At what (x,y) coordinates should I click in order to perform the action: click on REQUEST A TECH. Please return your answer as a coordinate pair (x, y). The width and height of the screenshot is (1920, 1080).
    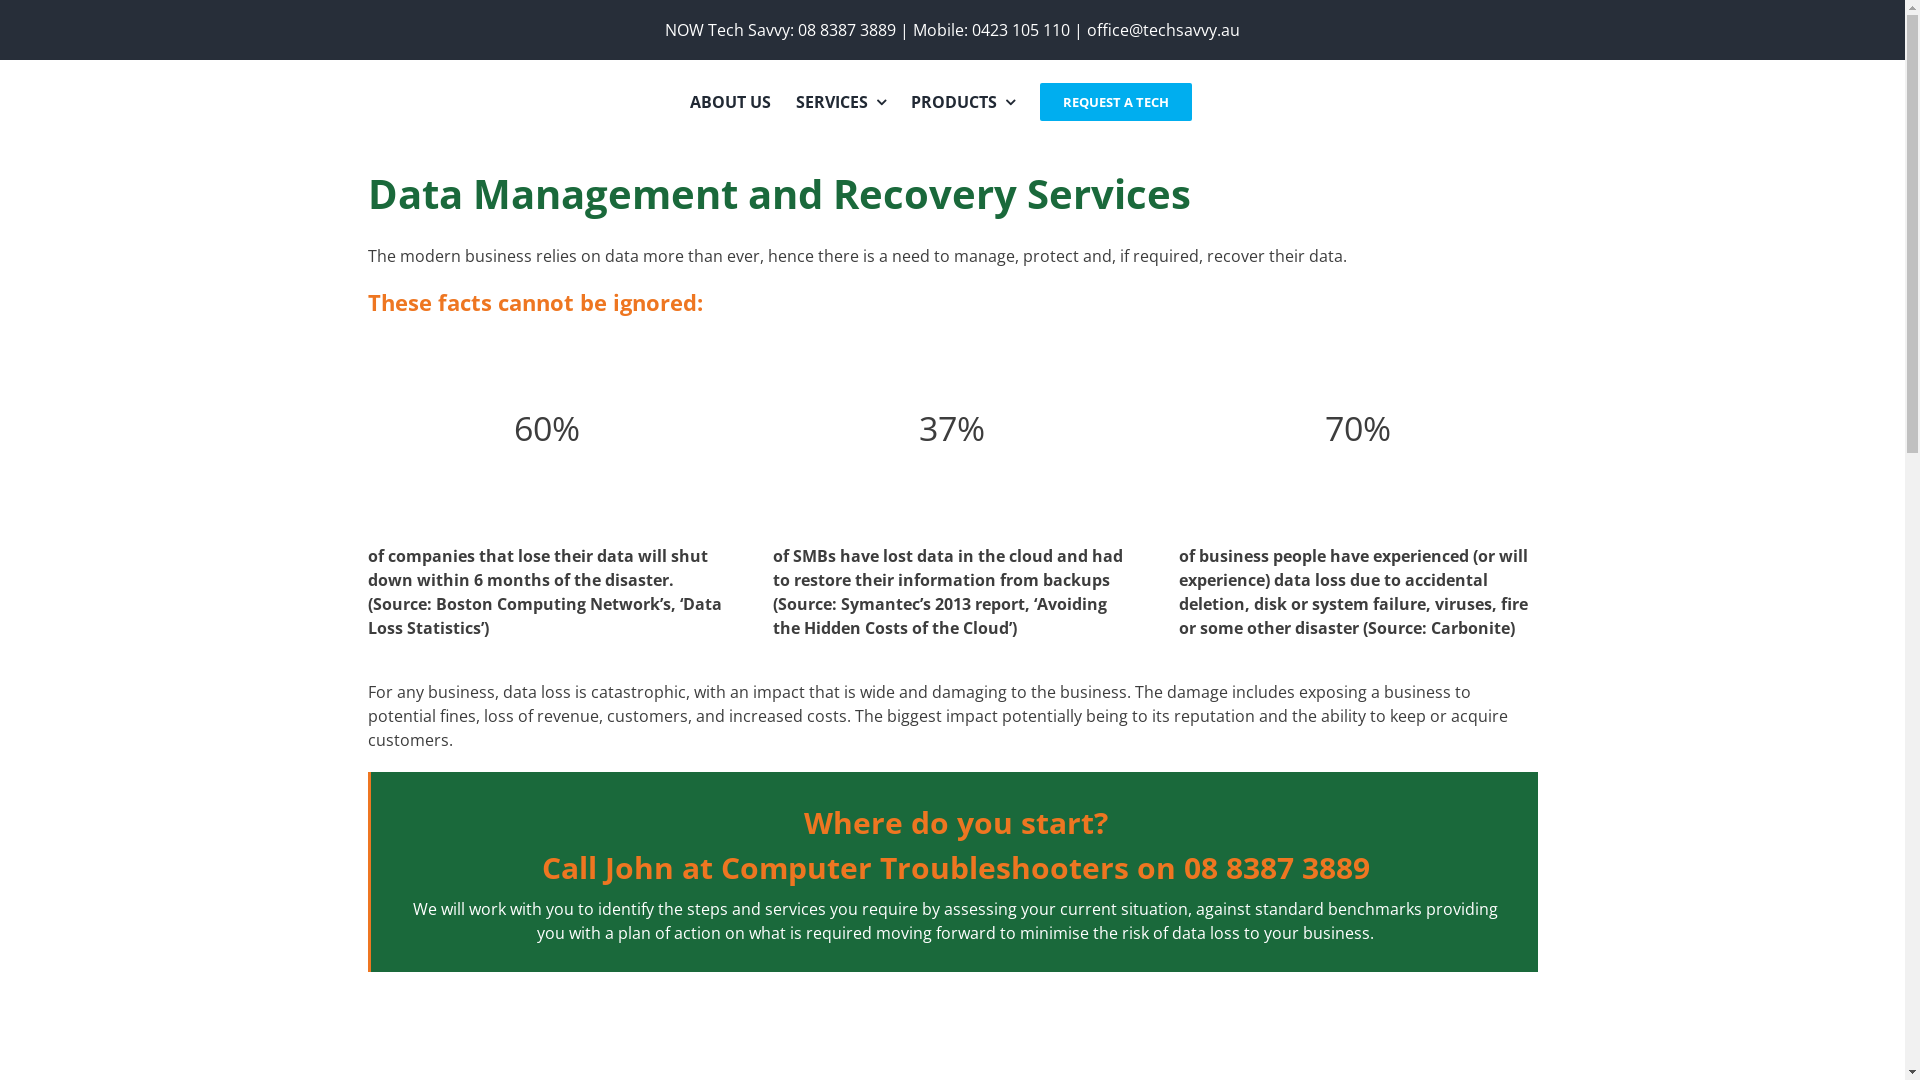
    Looking at the image, I should click on (1116, 102).